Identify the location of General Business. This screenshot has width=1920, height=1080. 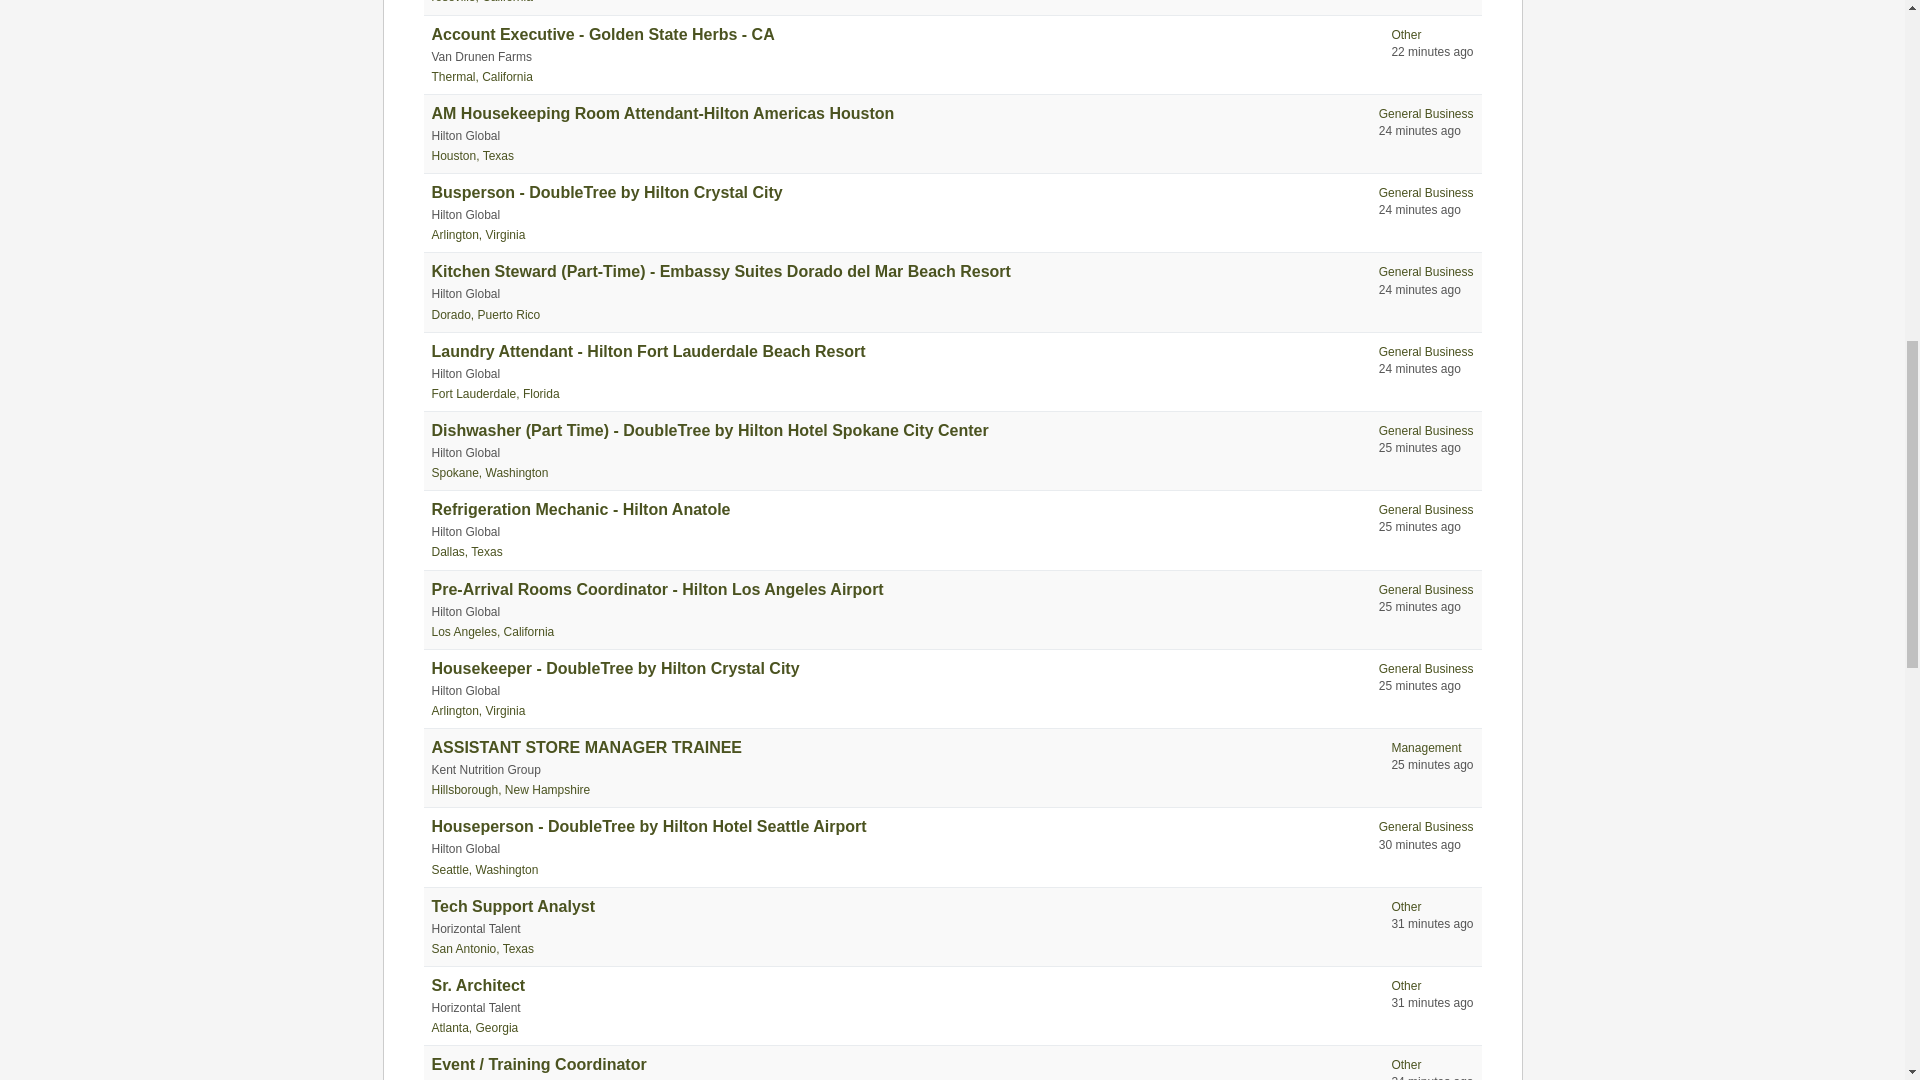
(1426, 192).